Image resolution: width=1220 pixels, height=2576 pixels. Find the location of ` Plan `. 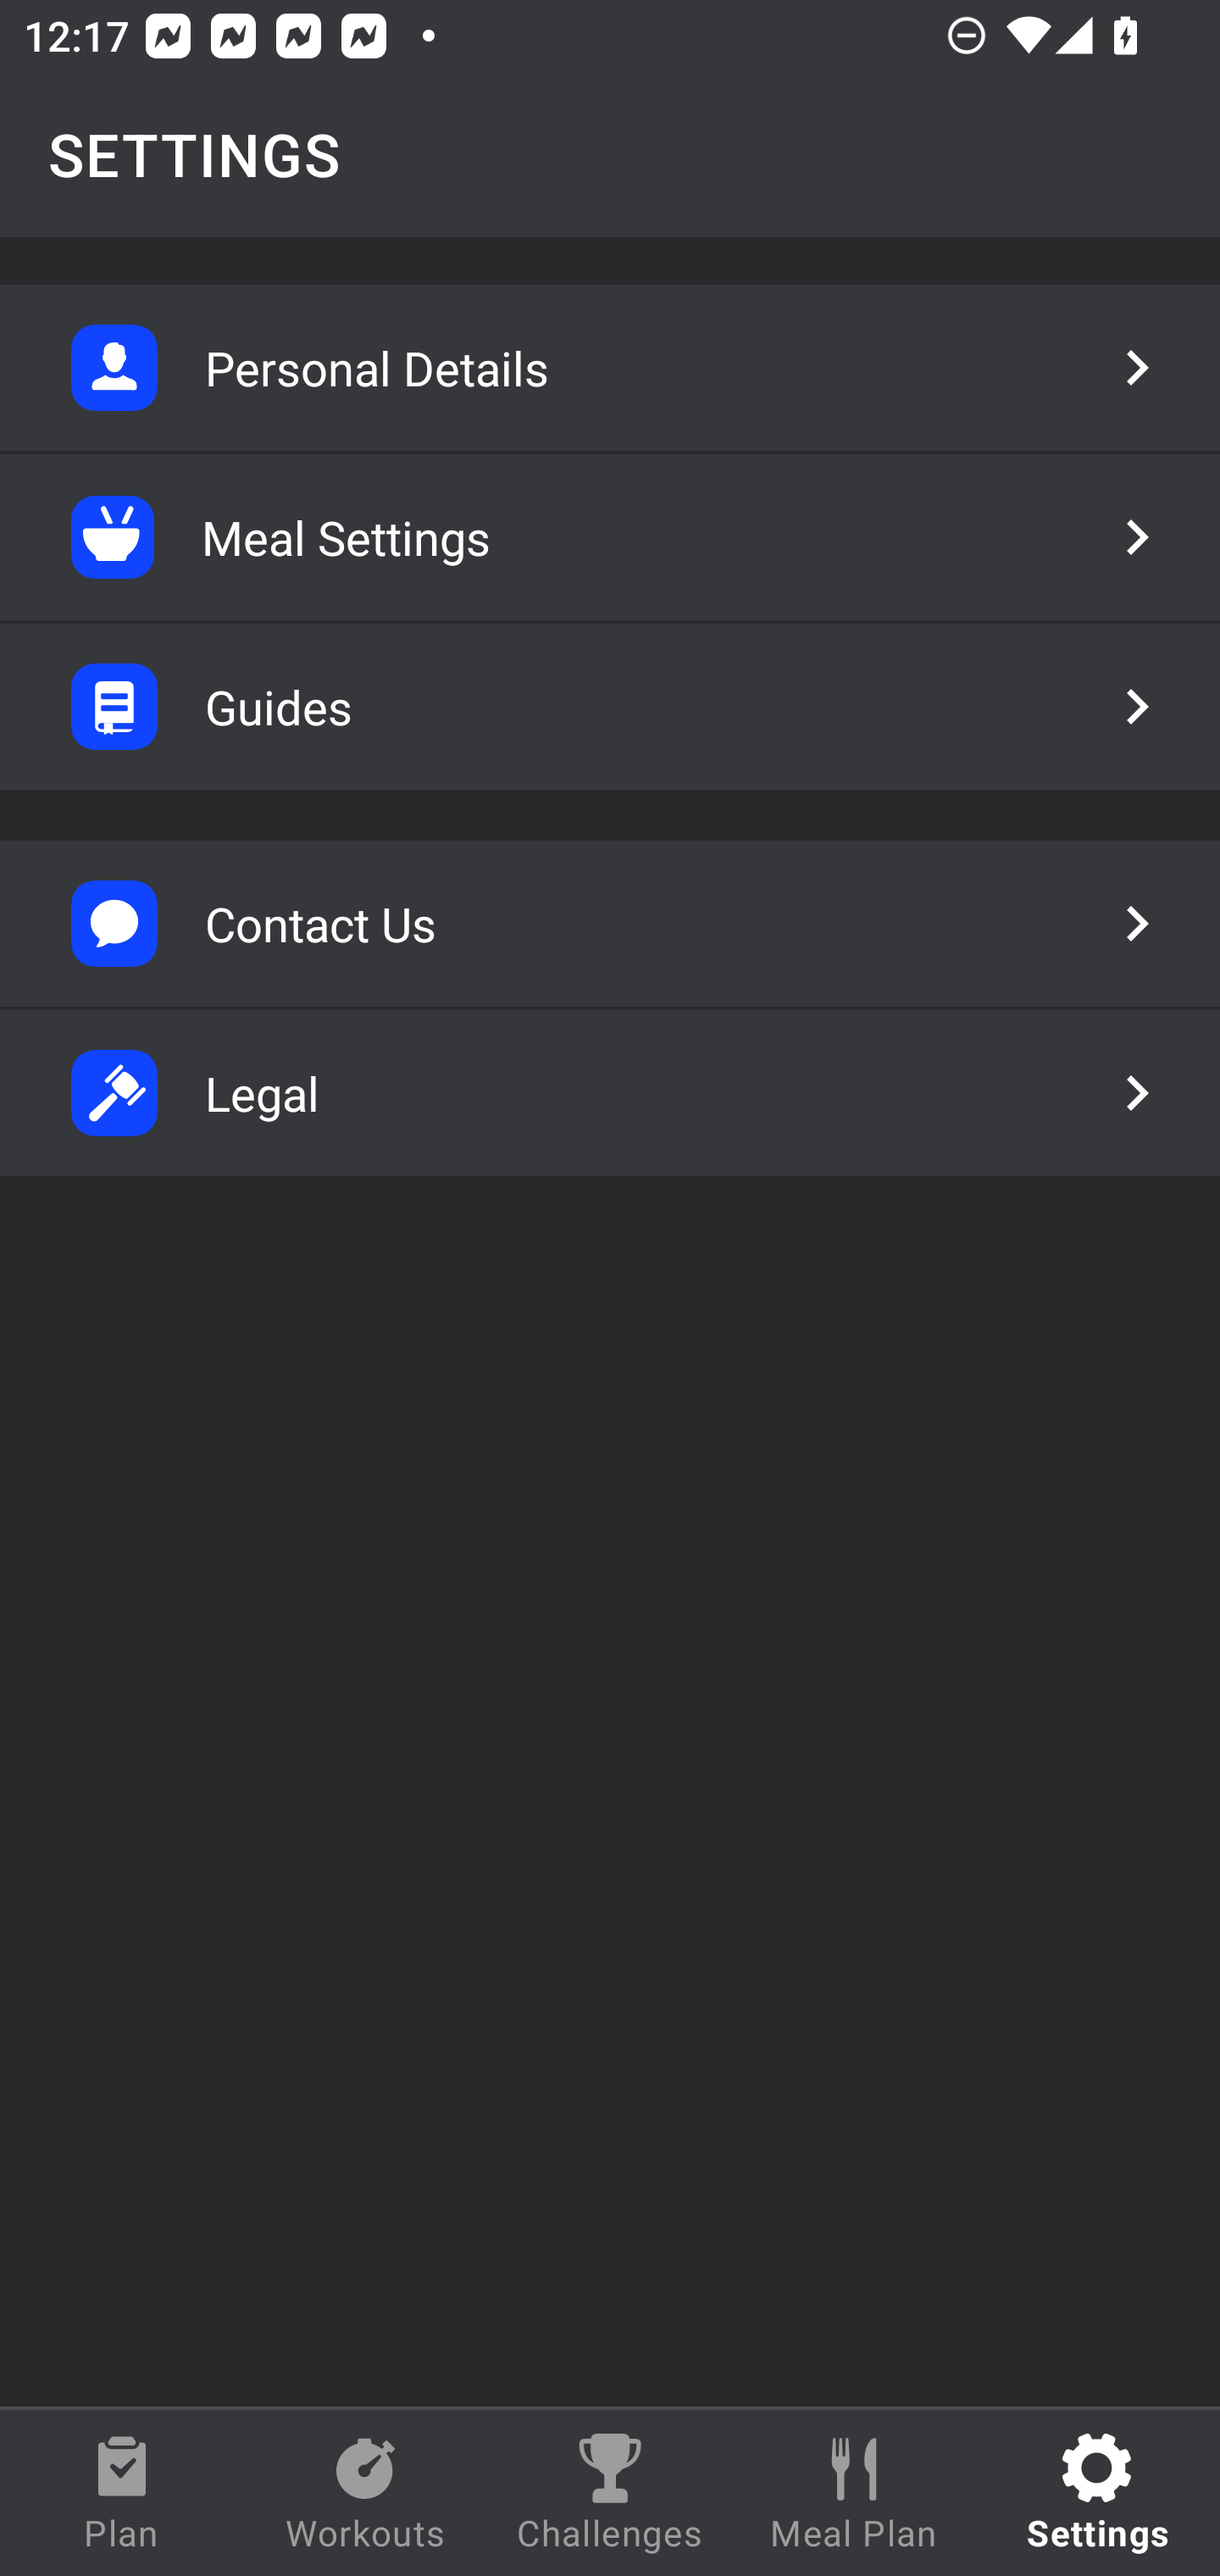

 Plan  is located at coordinates (122, 2493).